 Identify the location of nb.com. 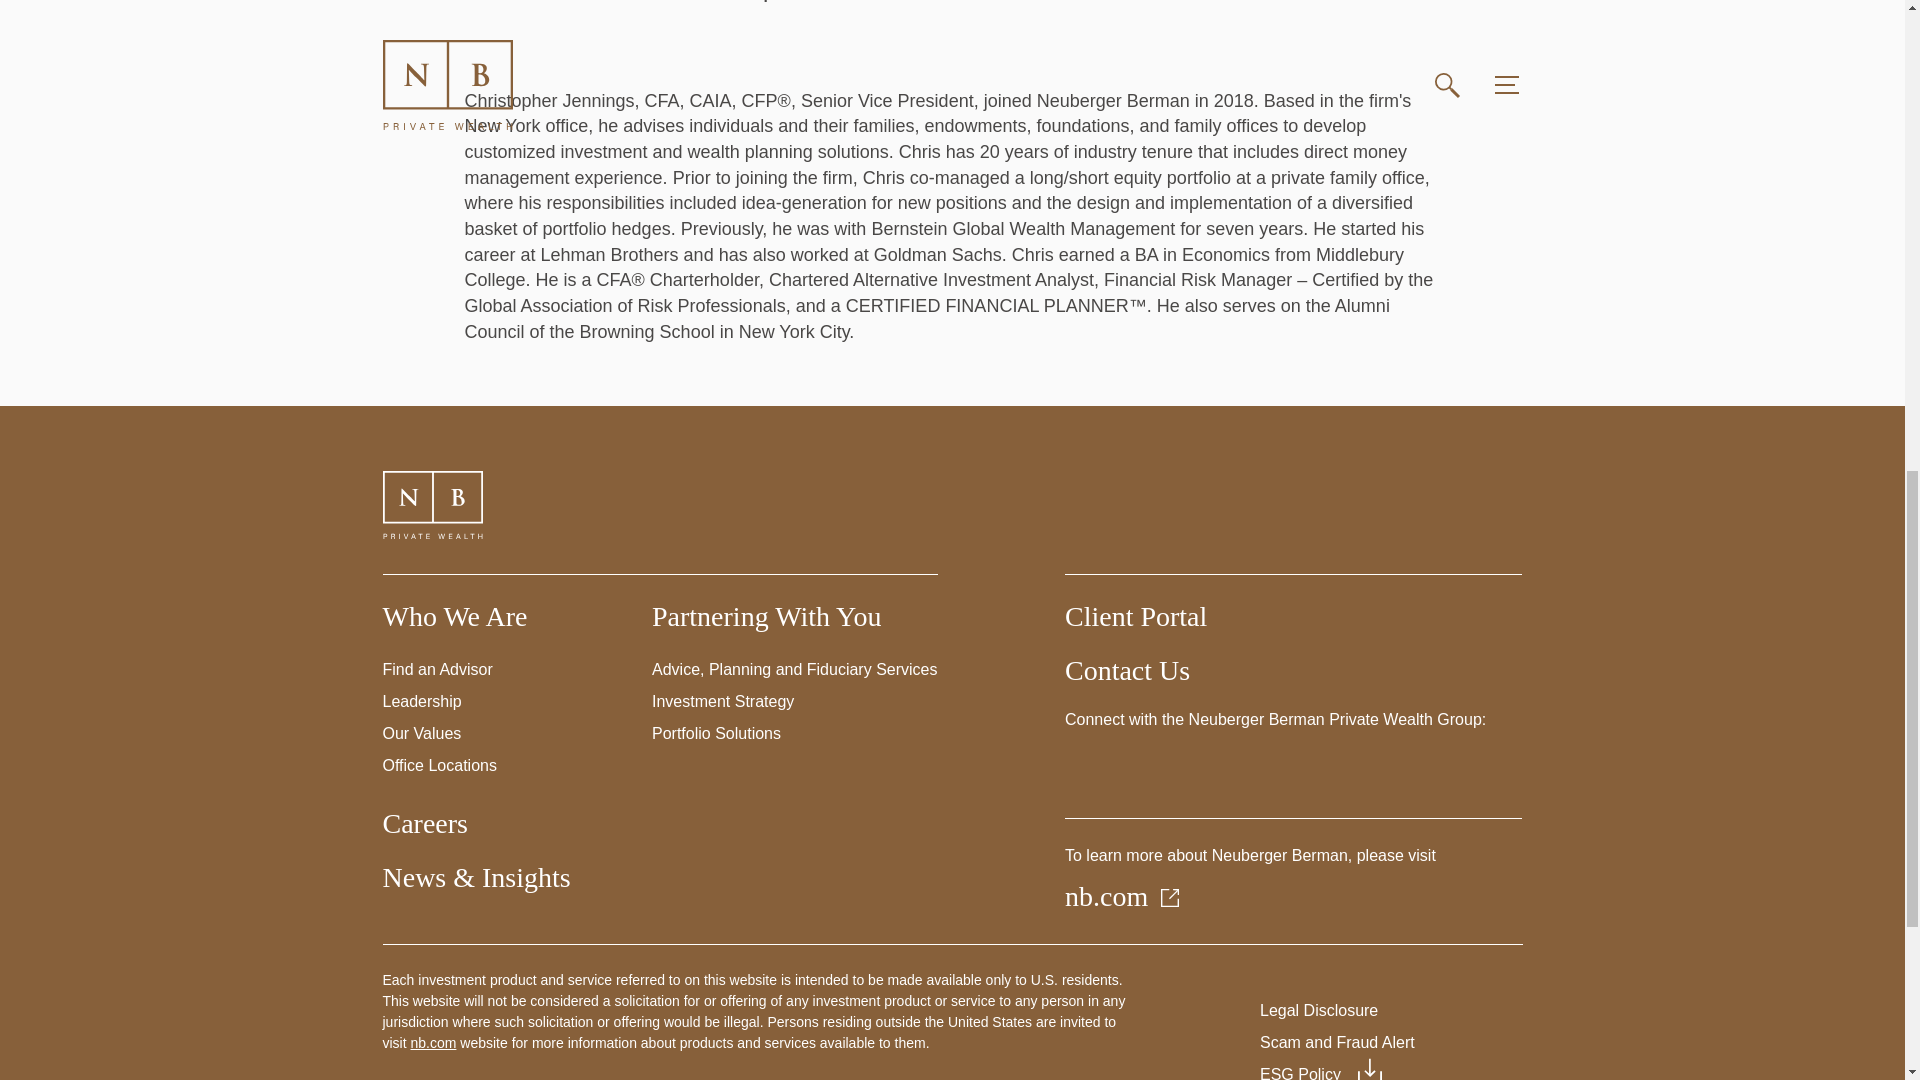
(1124, 896).